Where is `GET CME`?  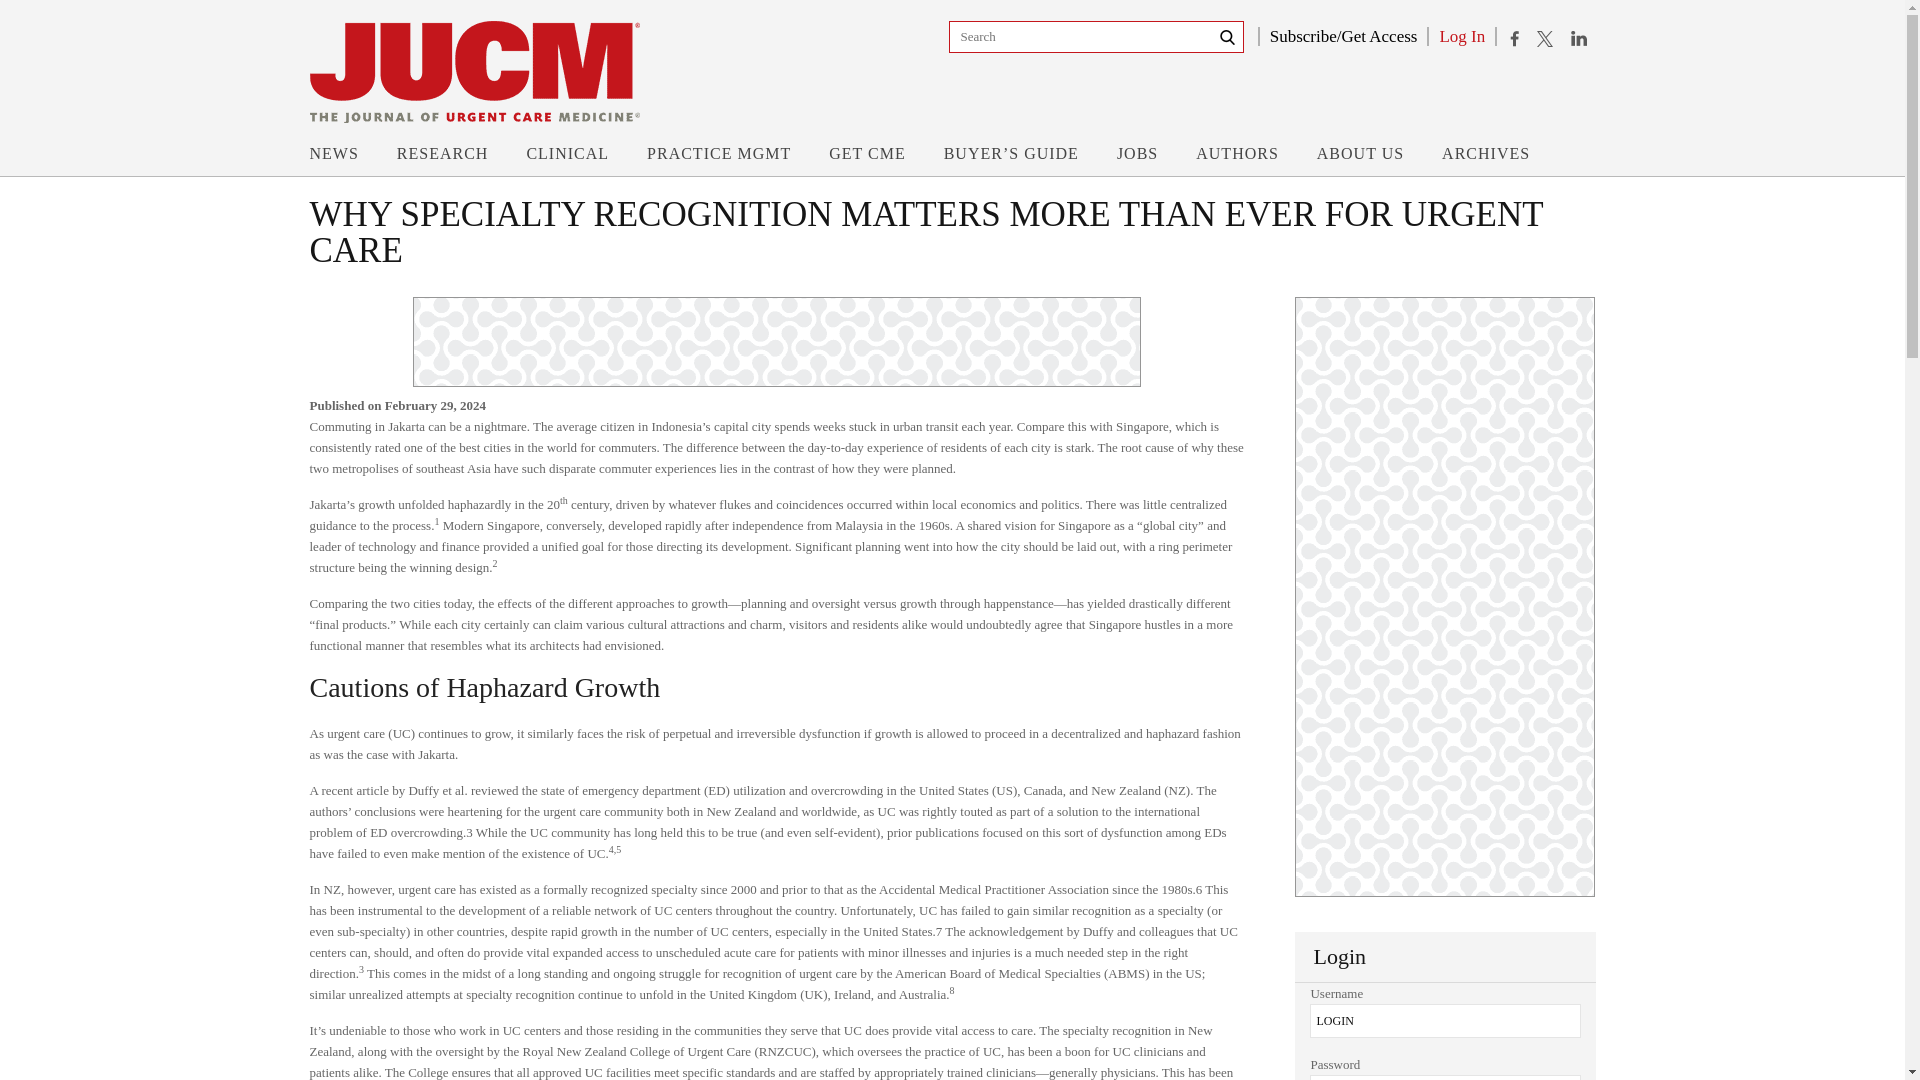
GET CME is located at coordinates (866, 159).